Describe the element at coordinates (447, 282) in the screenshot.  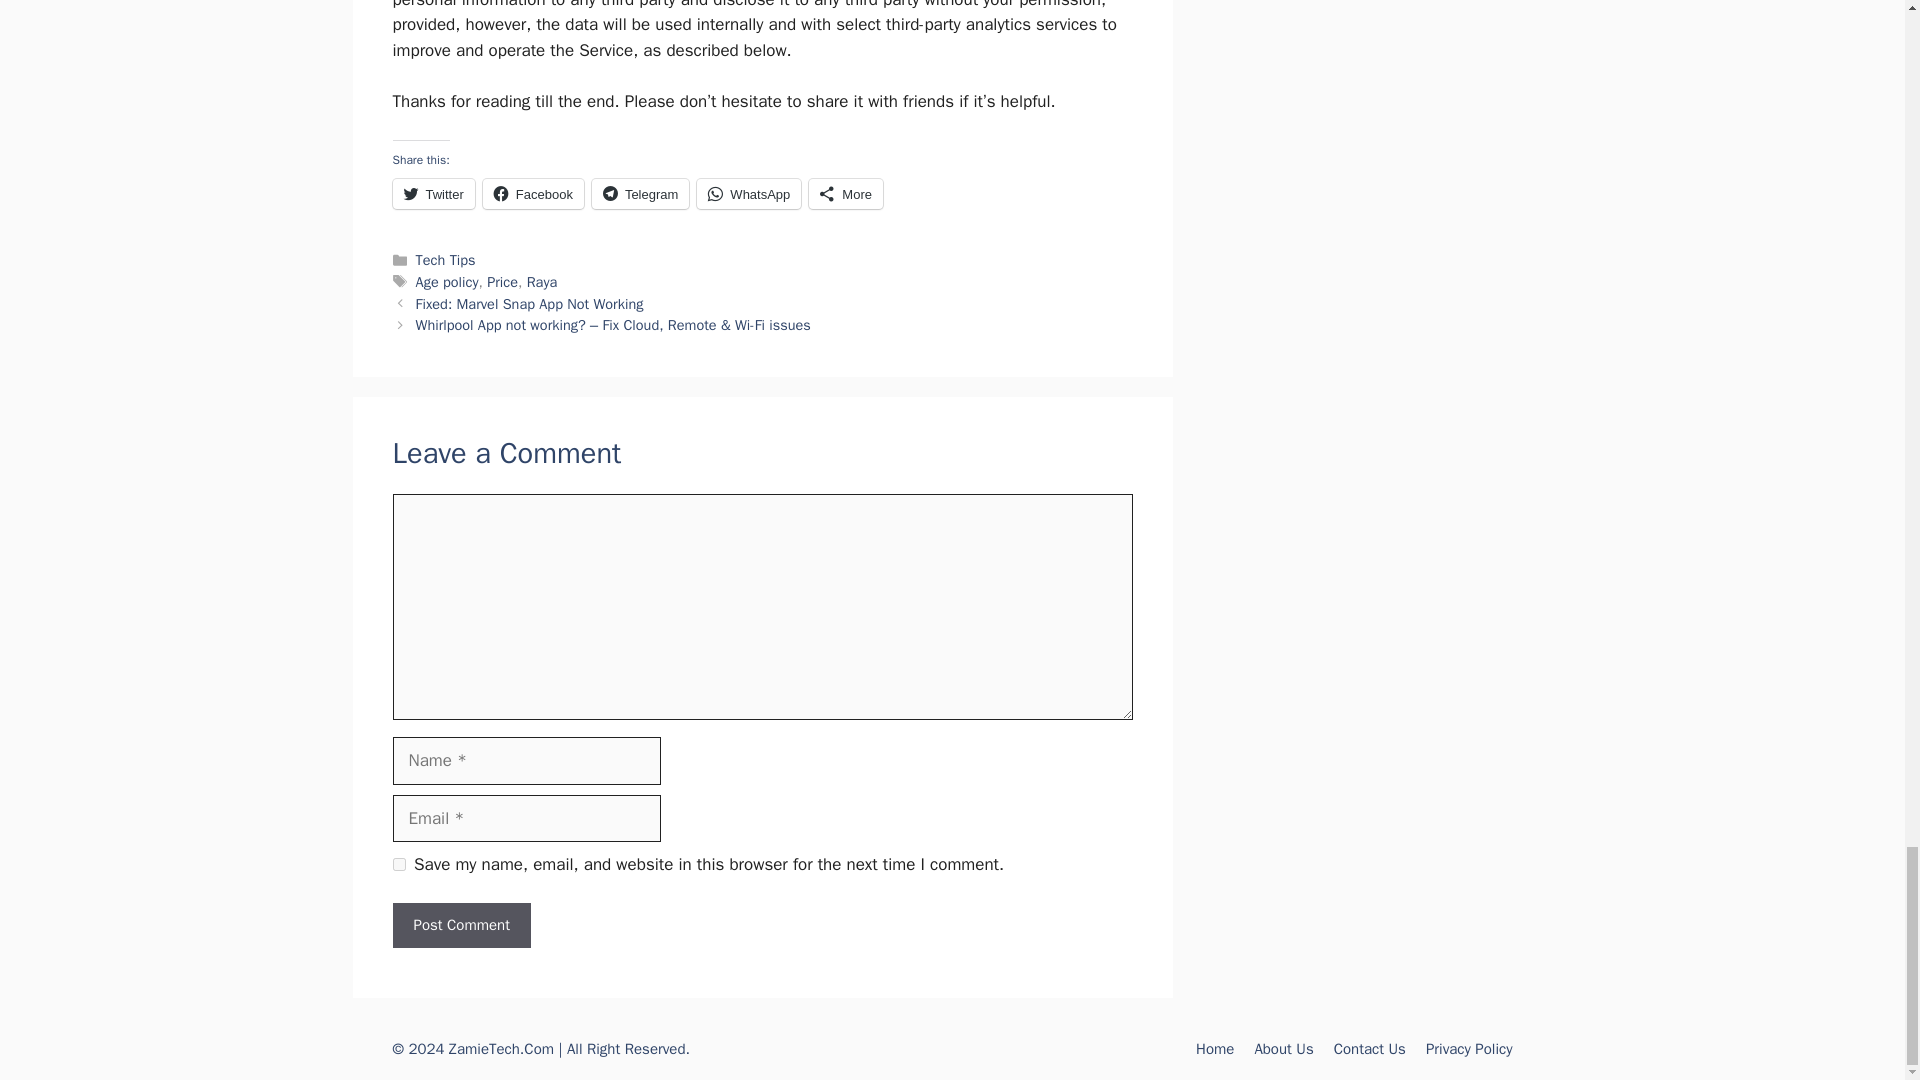
I see `Age policy` at that location.